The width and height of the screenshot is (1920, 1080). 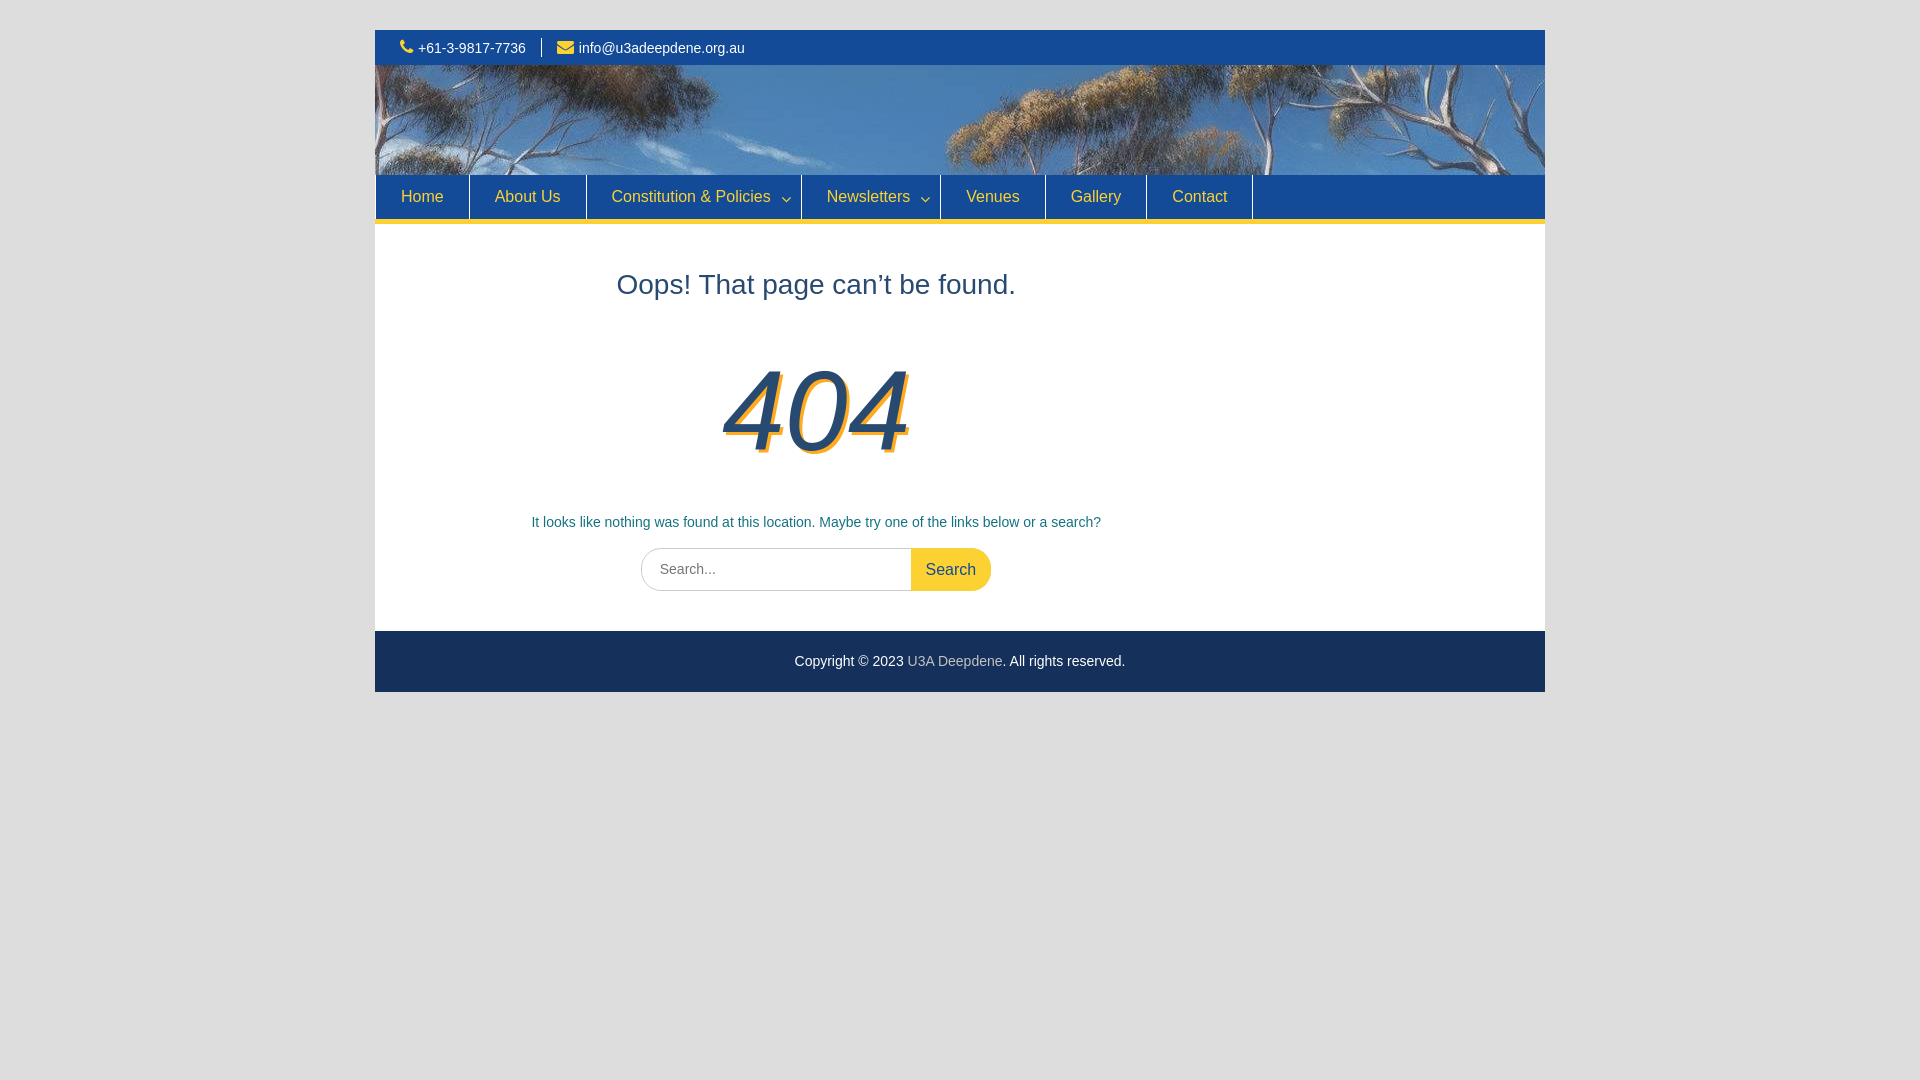 What do you see at coordinates (528, 197) in the screenshot?
I see `About Us` at bounding box center [528, 197].